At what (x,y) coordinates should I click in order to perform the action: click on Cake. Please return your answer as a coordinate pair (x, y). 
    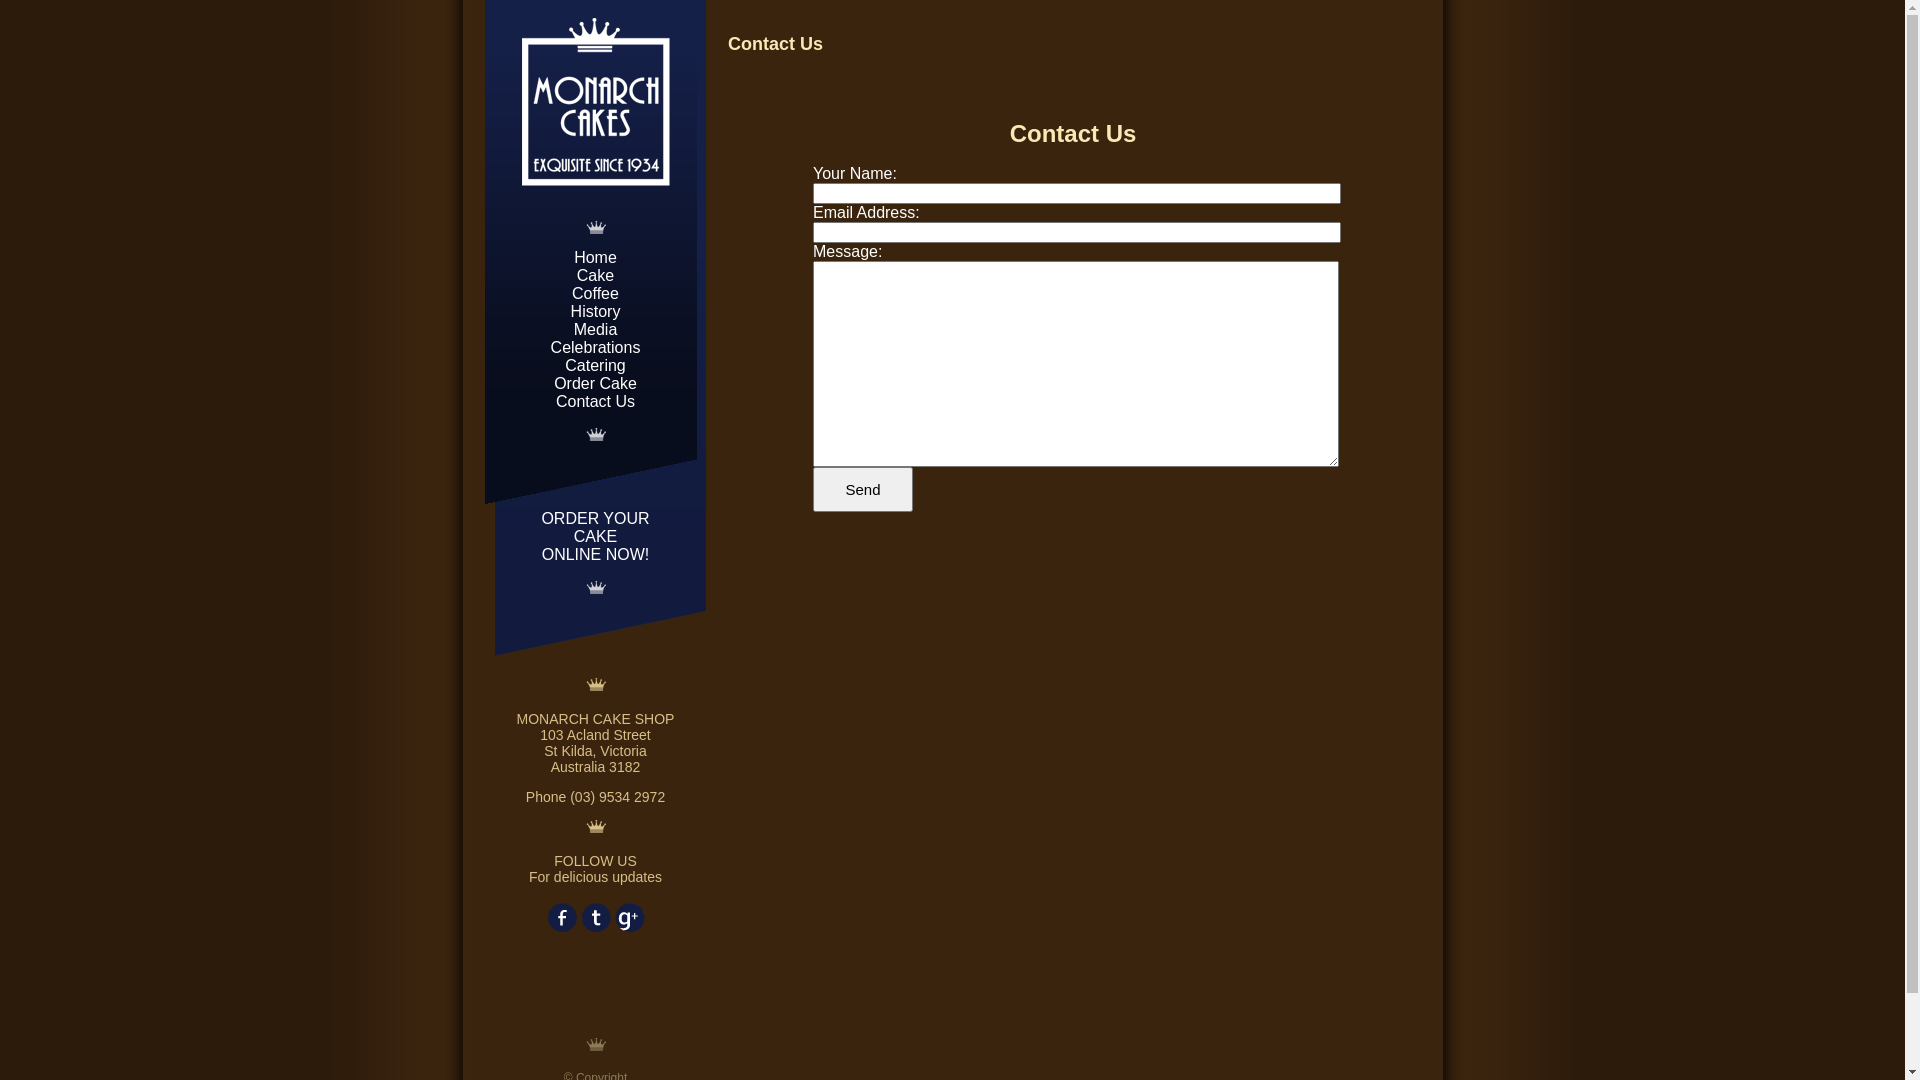
    Looking at the image, I should click on (596, 276).